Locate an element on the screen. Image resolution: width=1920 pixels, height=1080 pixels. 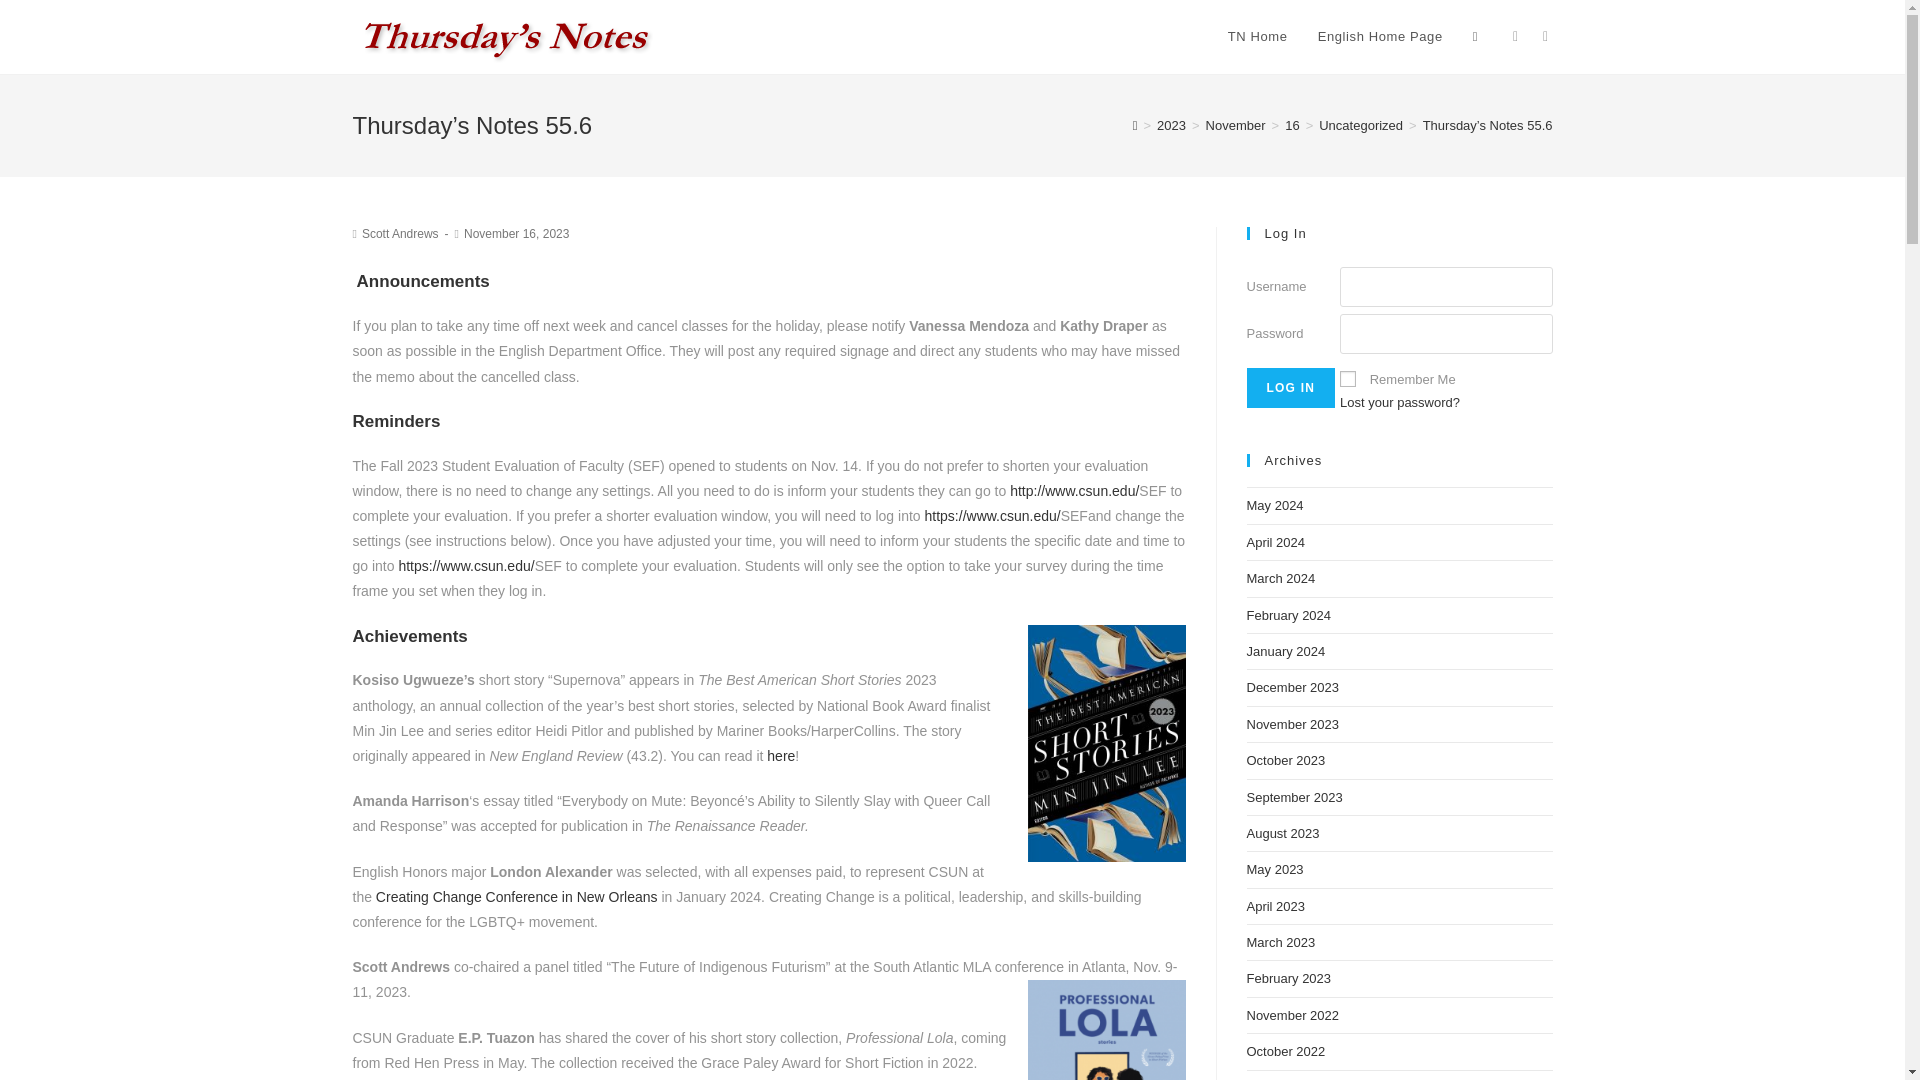
English Home Page is located at coordinates (1380, 37).